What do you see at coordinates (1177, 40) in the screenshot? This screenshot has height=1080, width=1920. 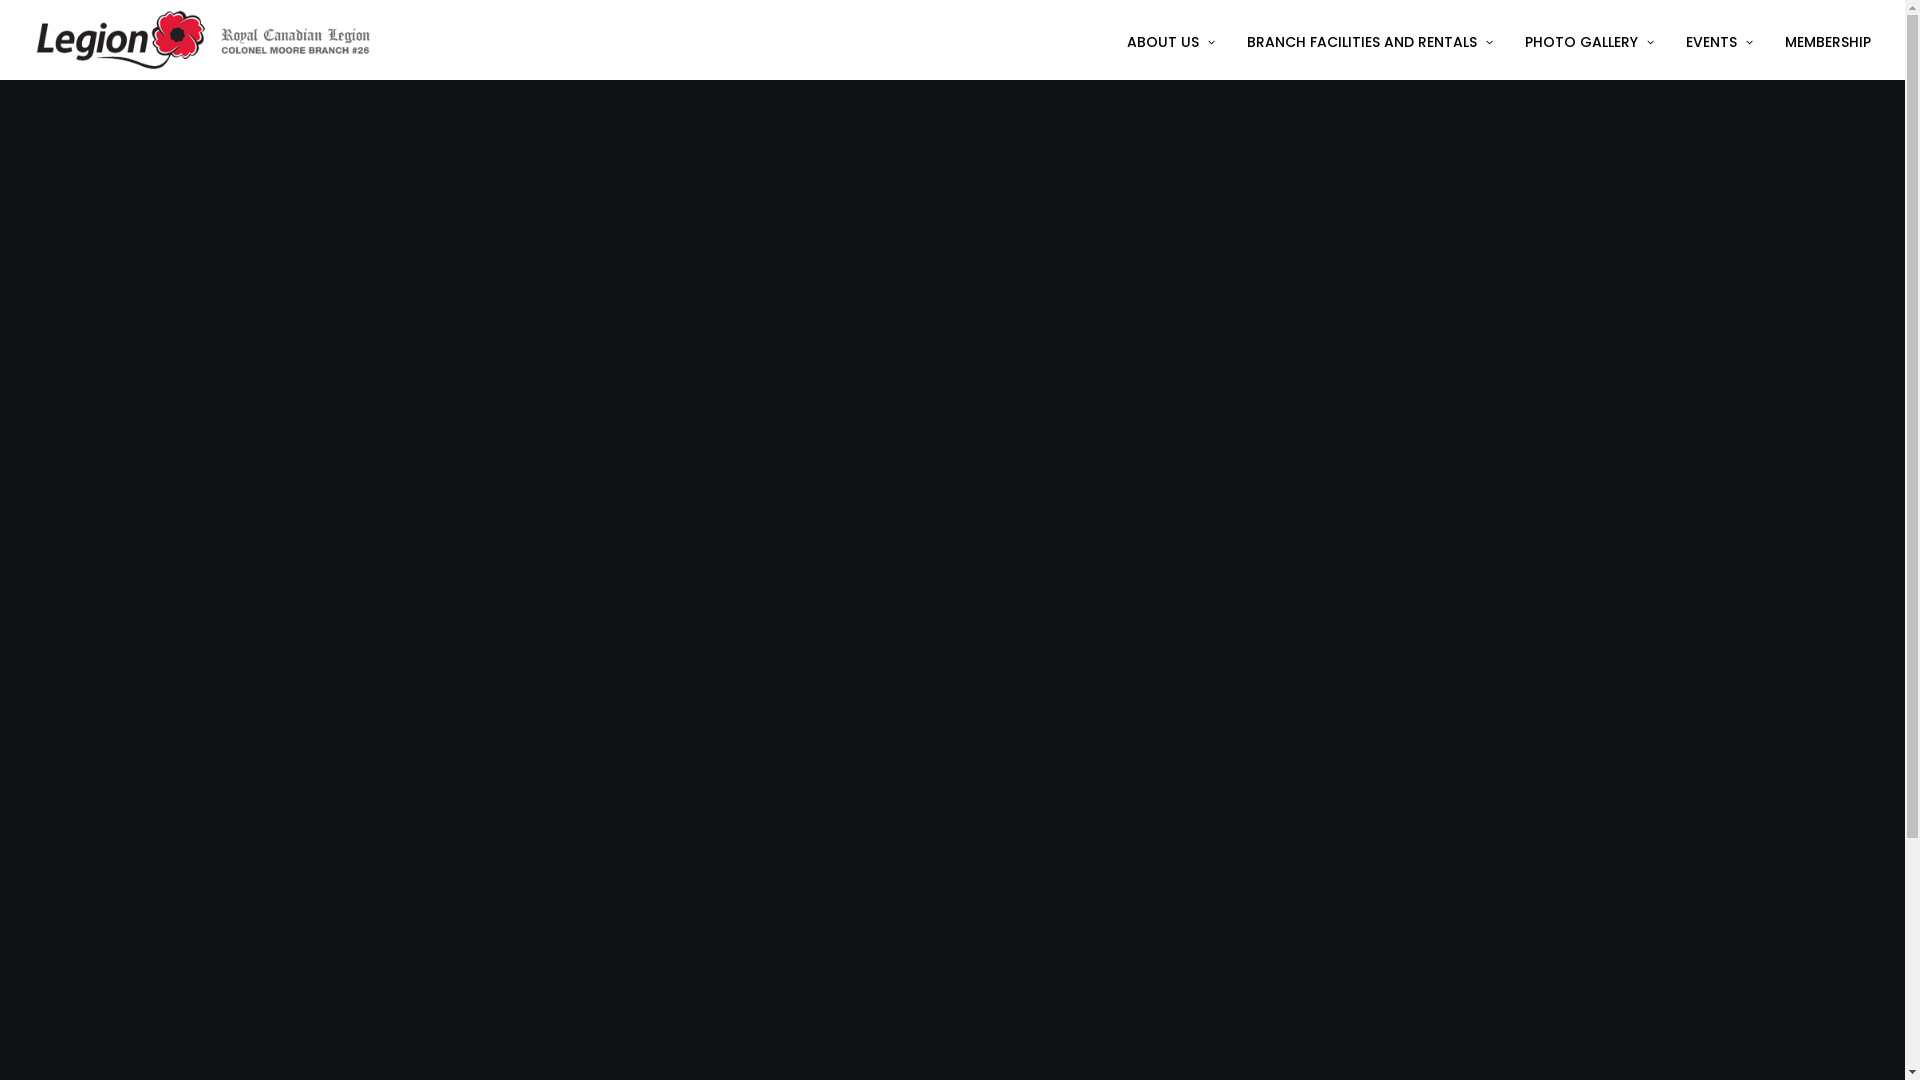 I see `ABOUT US` at bounding box center [1177, 40].